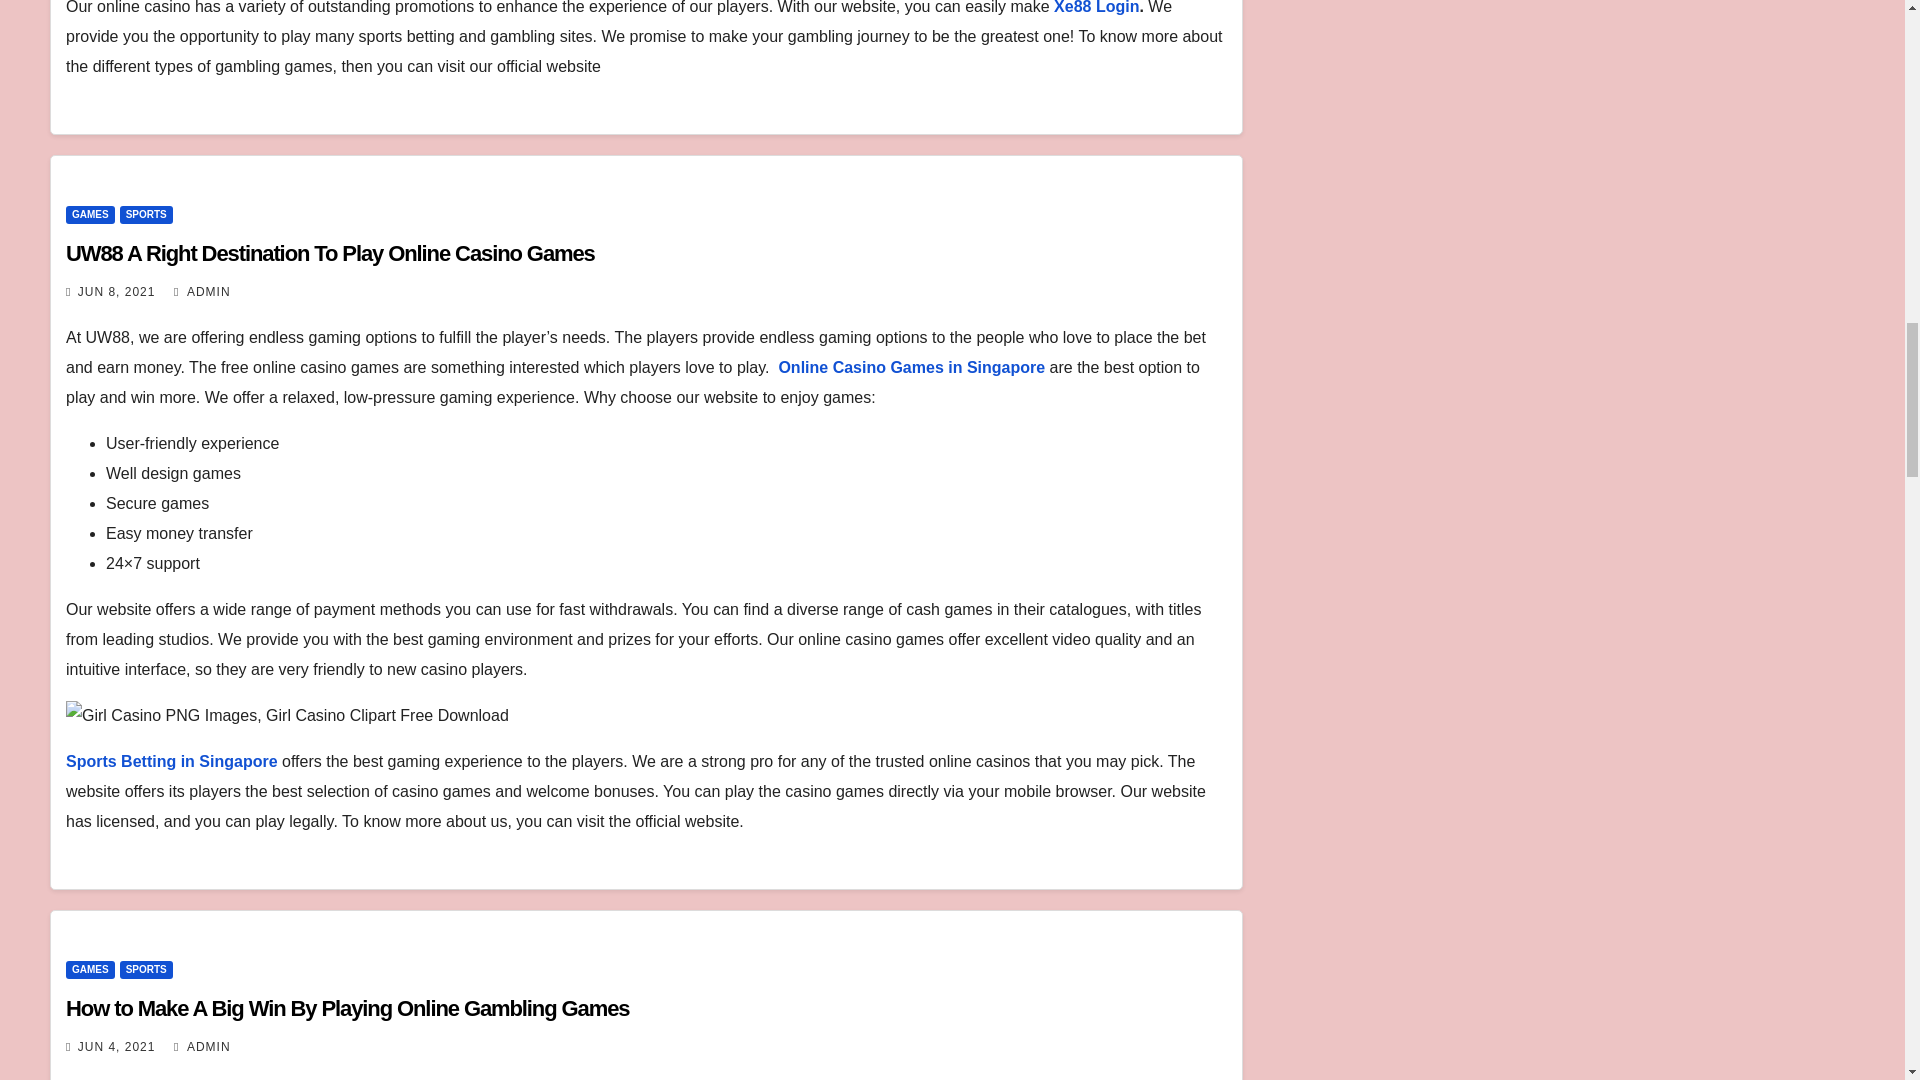  Describe the element at coordinates (910, 366) in the screenshot. I see `Online Casino Games in Singapore` at that location.